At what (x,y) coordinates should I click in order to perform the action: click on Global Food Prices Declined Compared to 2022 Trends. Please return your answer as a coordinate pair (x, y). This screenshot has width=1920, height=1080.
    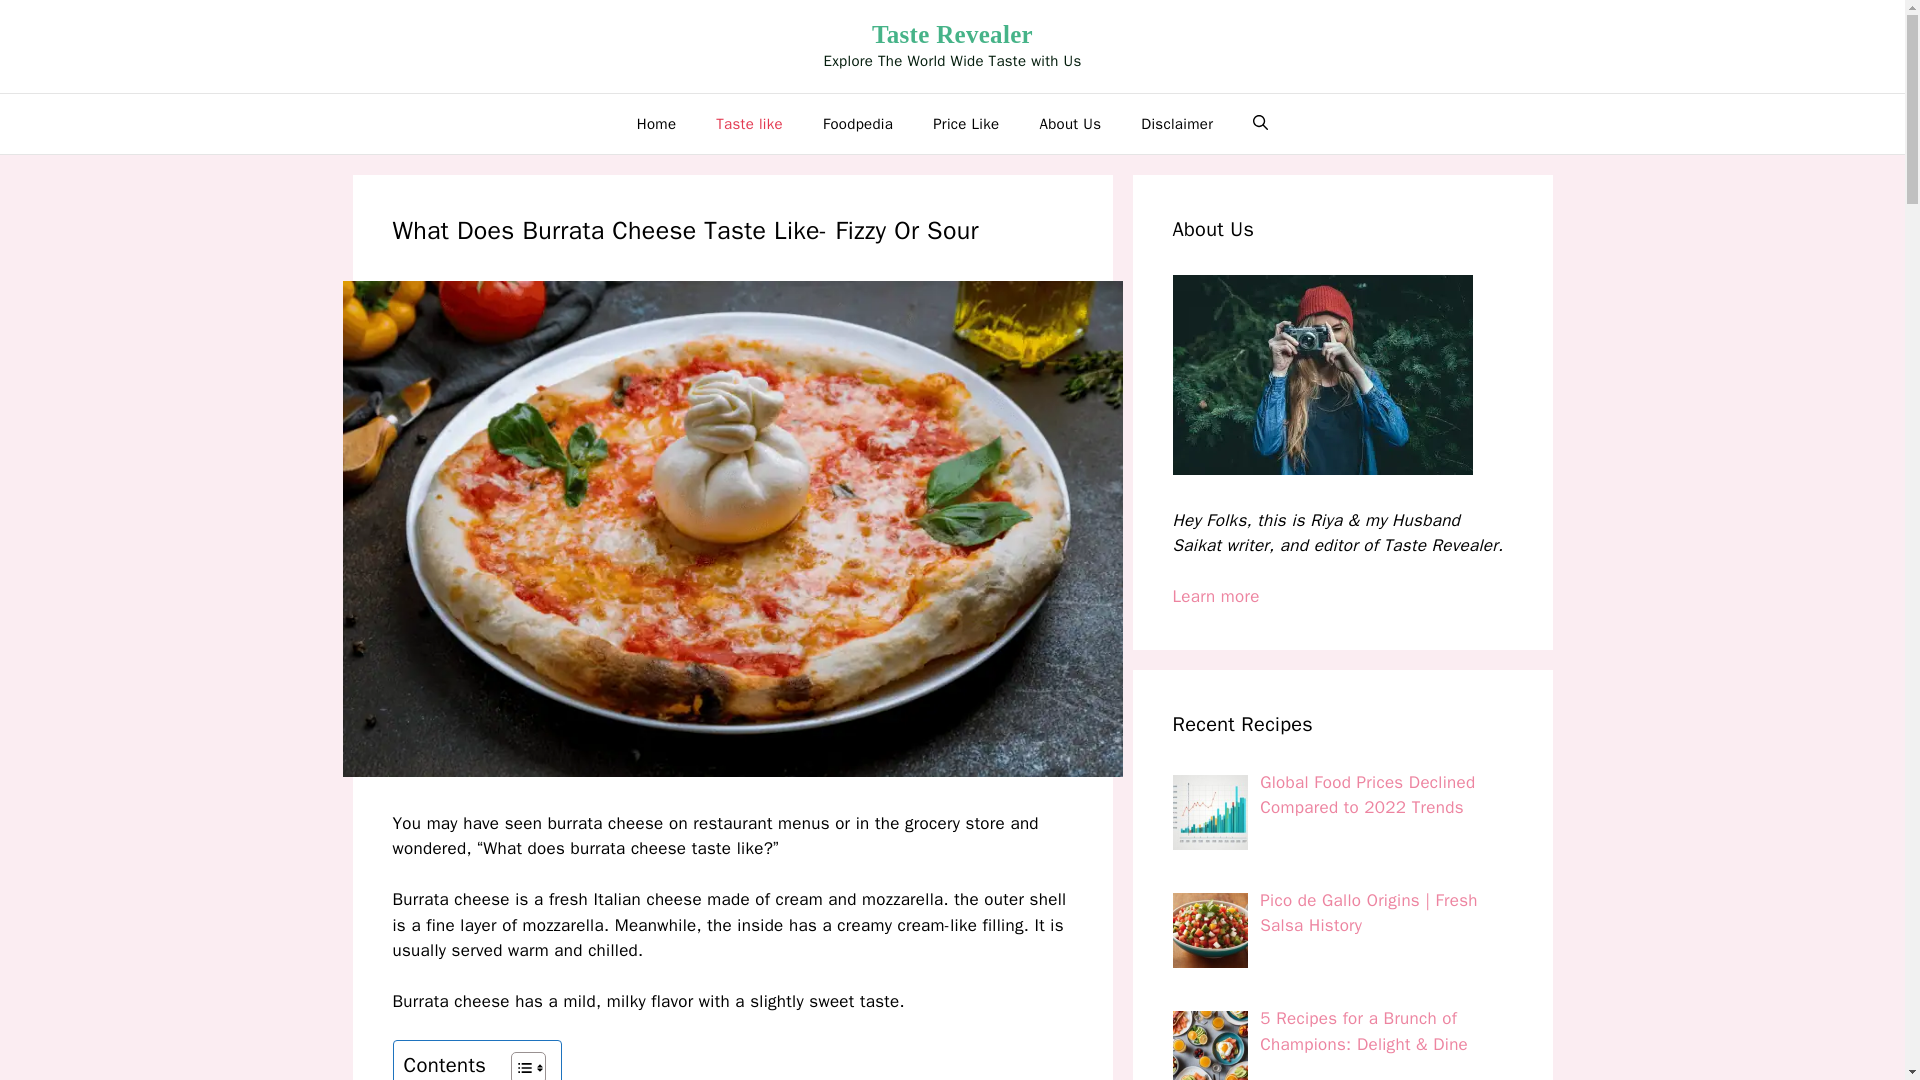
    Looking at the image, I should click on (1366, 795).